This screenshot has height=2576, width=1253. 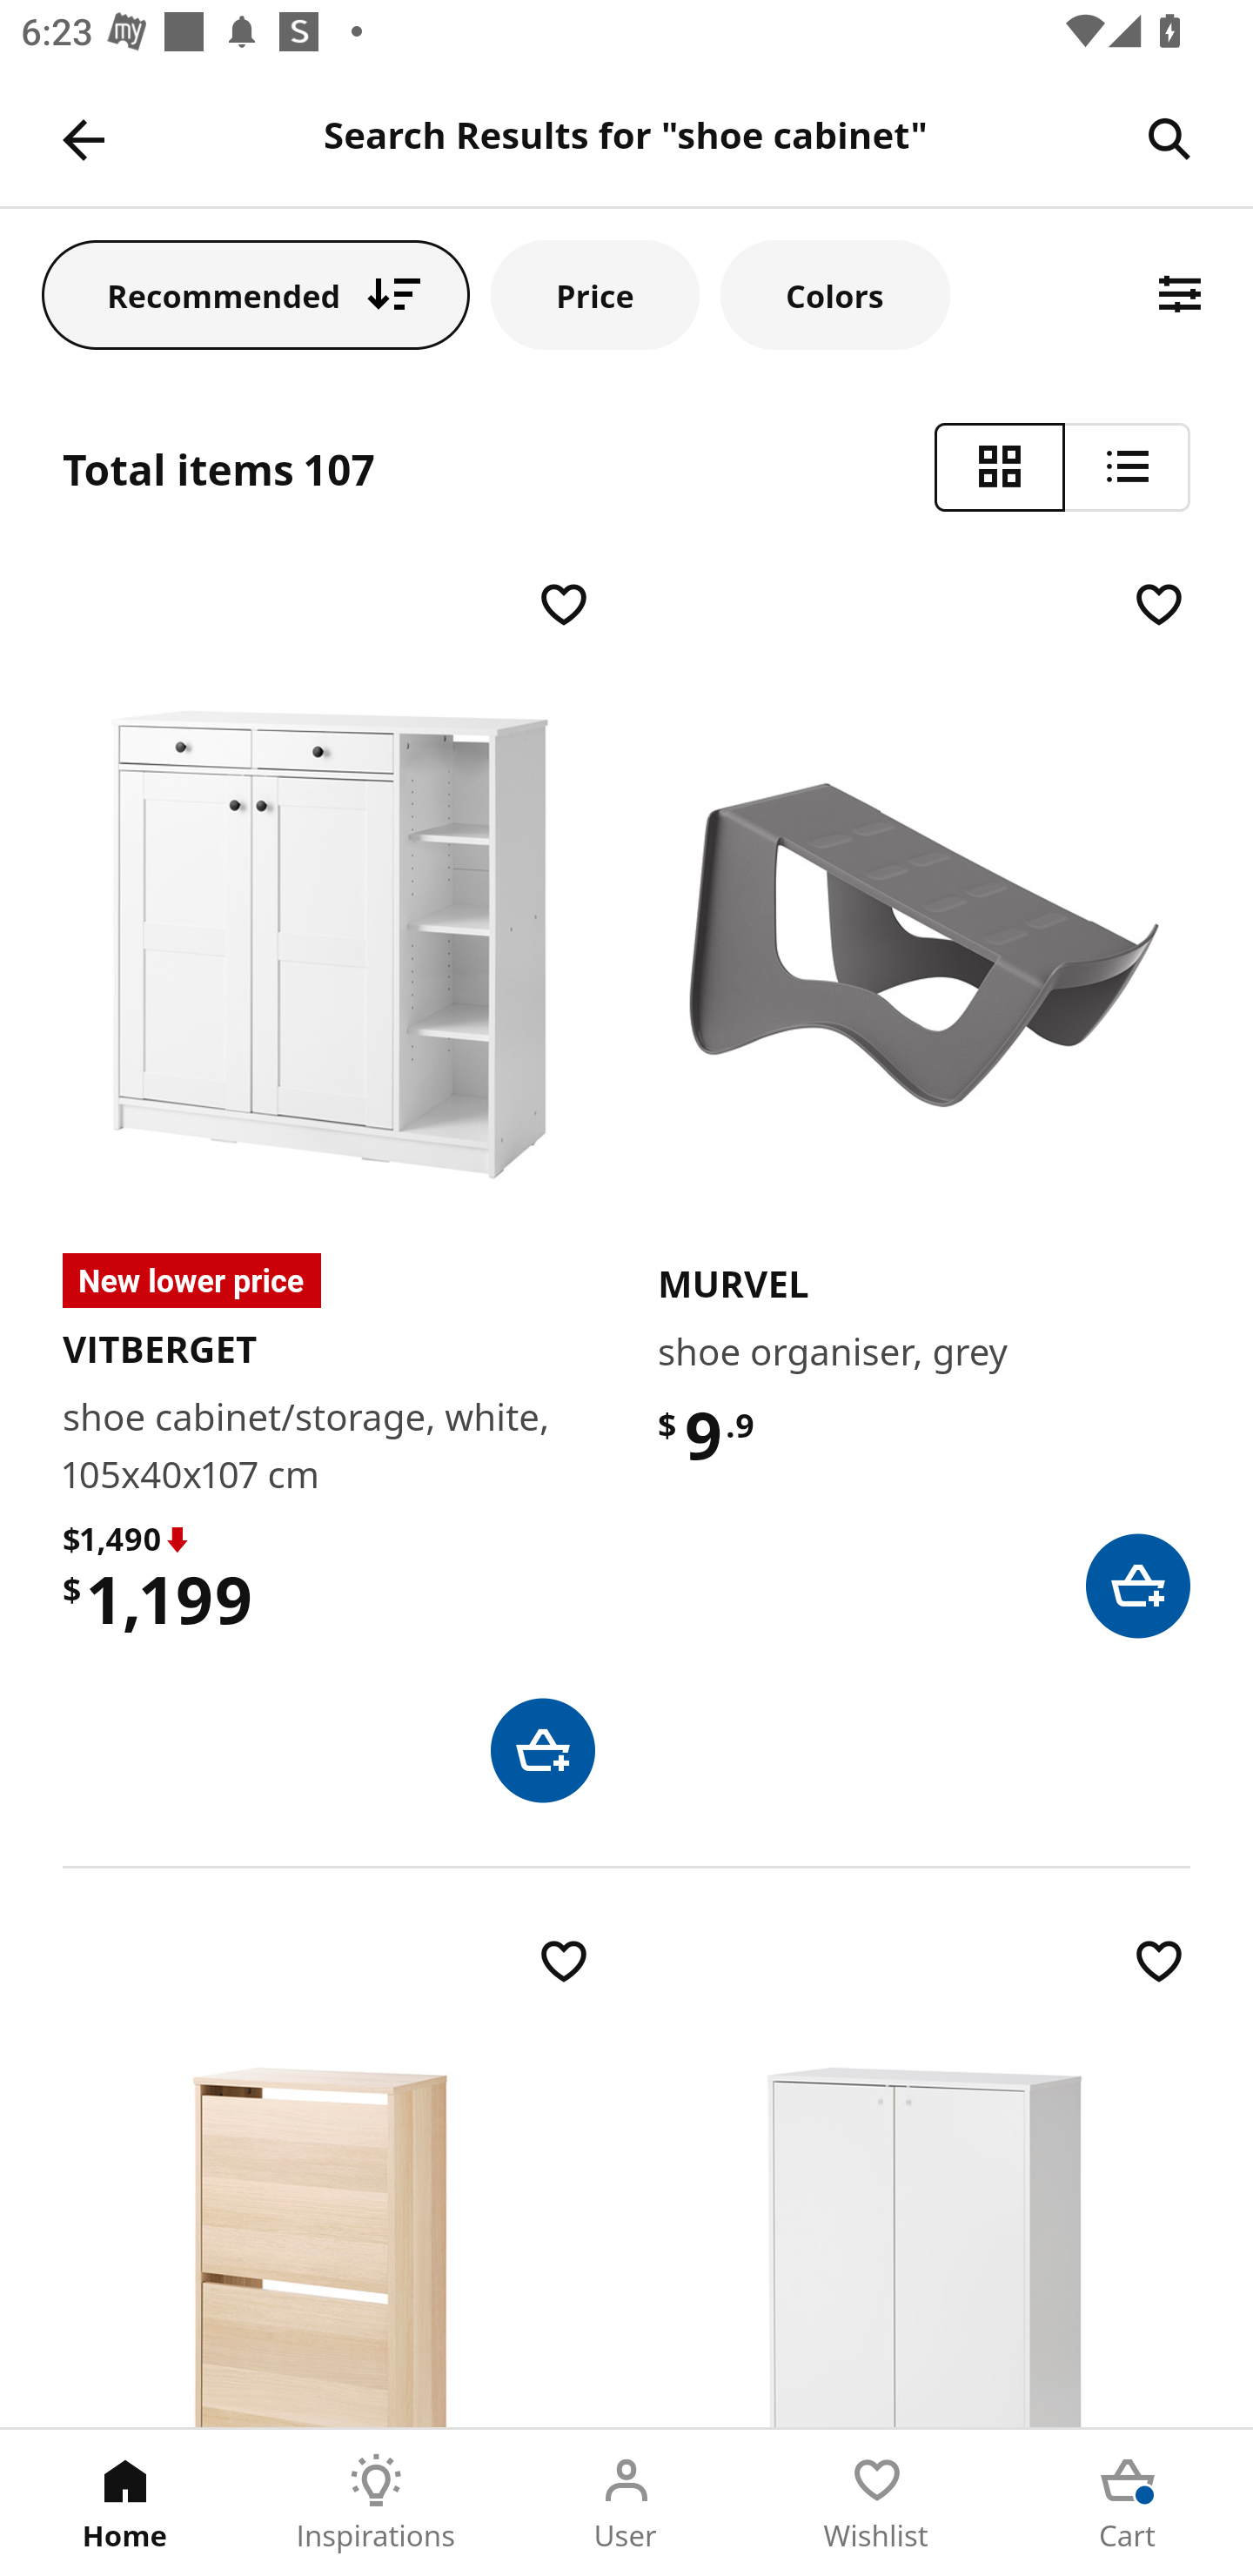 I want to click on Cart
Tab 5 of 5, so click(x=1128, y=2503).